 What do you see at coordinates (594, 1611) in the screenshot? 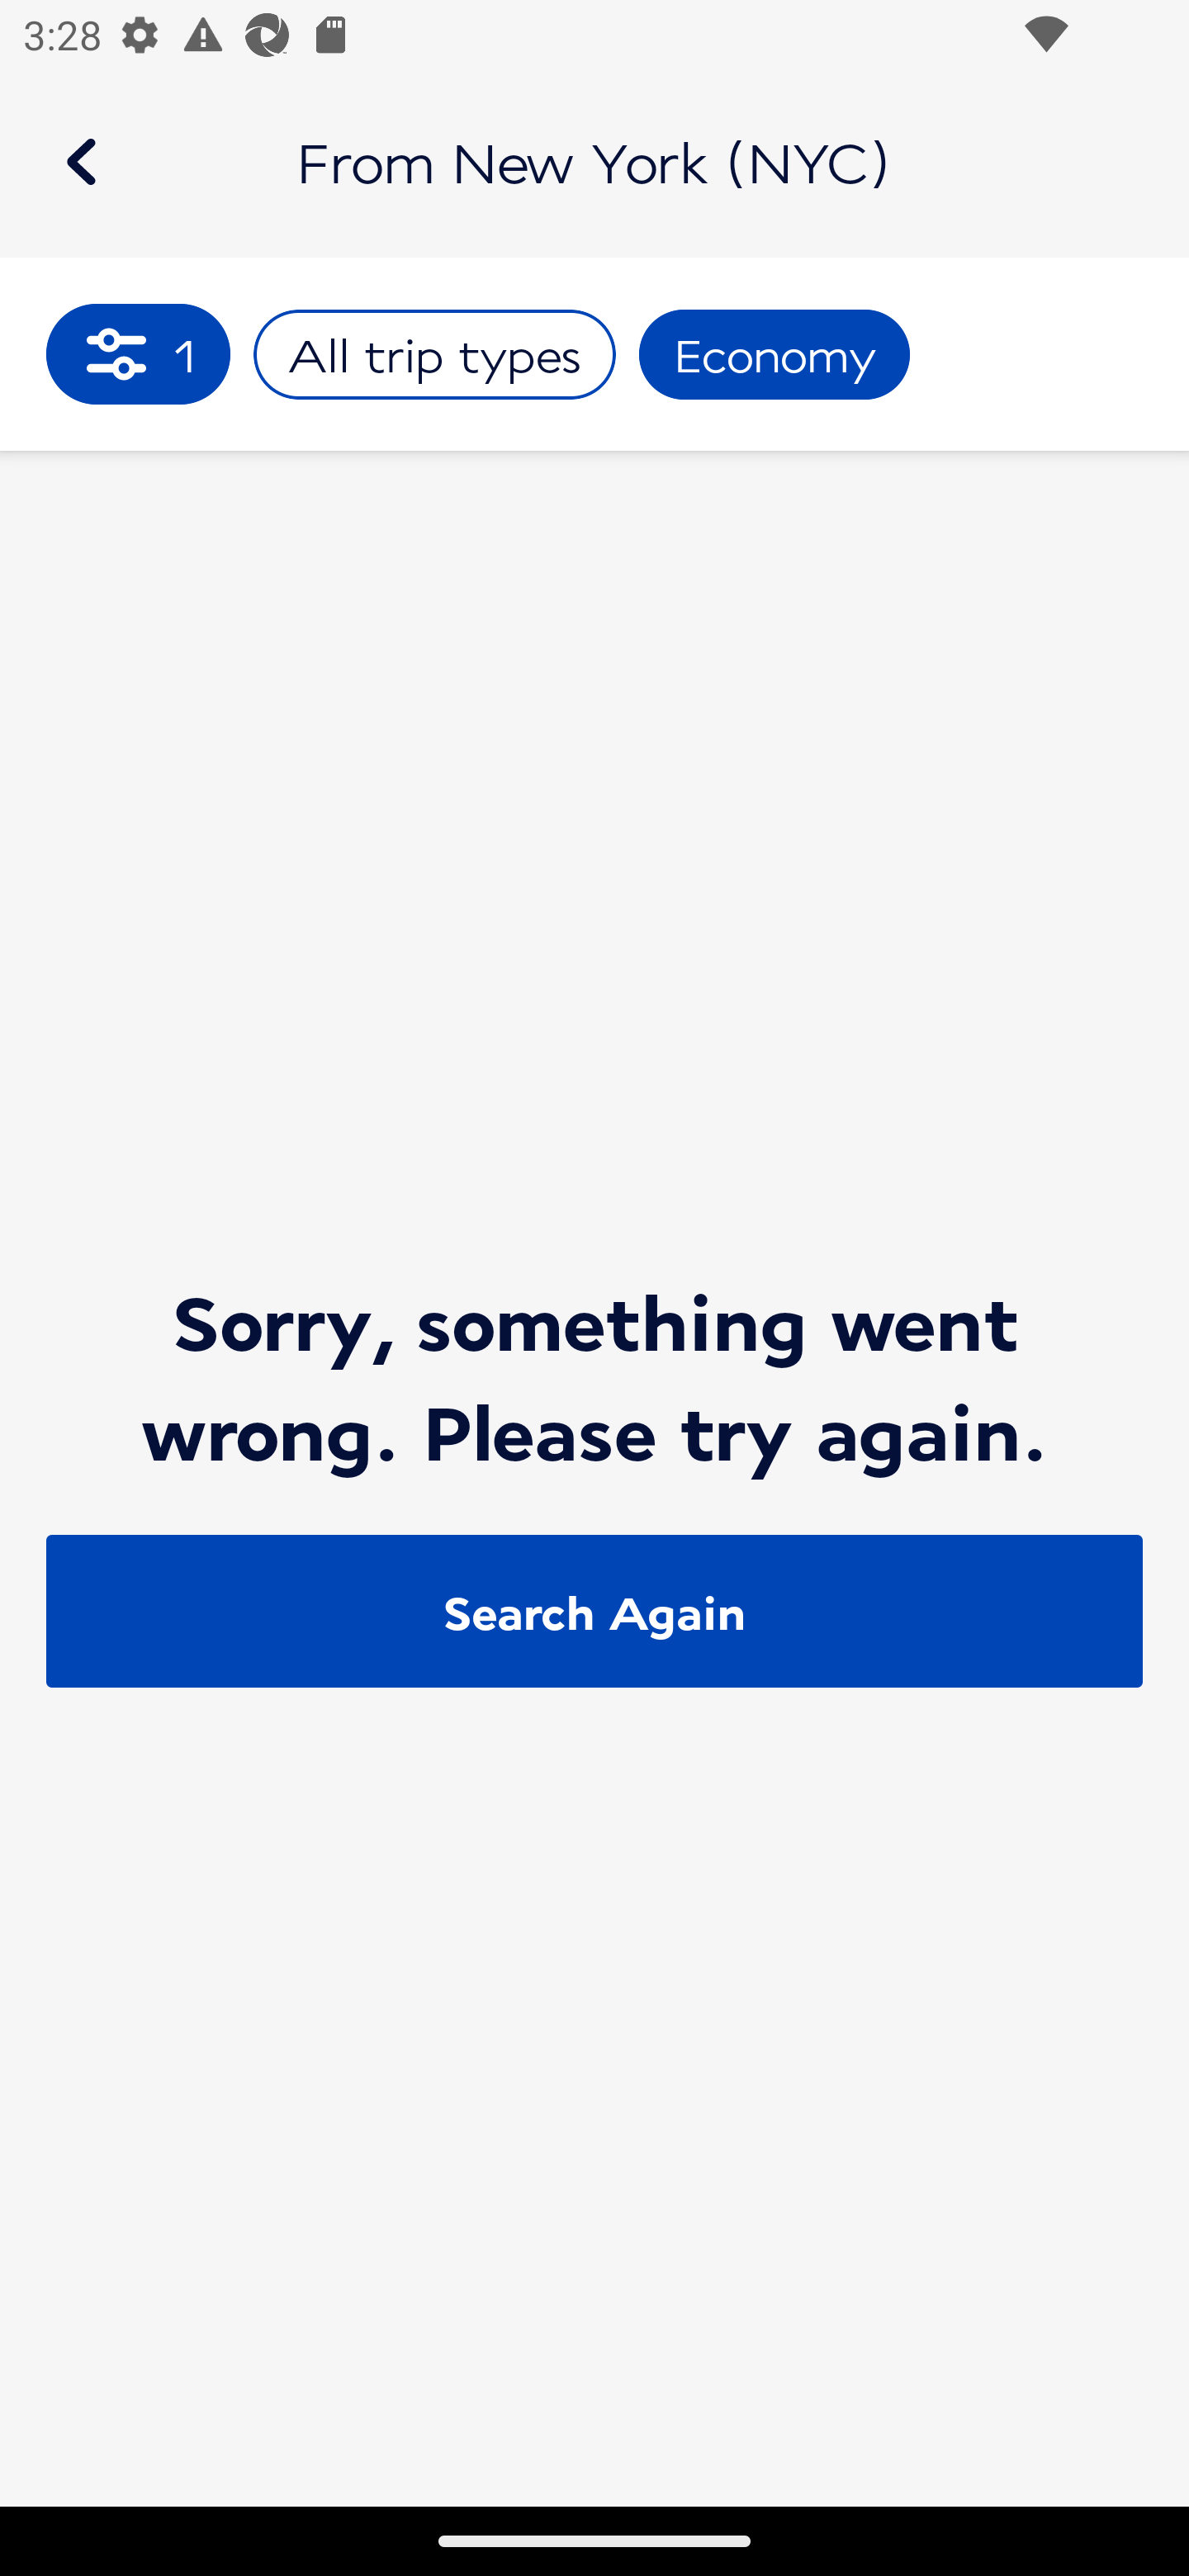
I see `Search Again` at bounding box center [594, 1611].